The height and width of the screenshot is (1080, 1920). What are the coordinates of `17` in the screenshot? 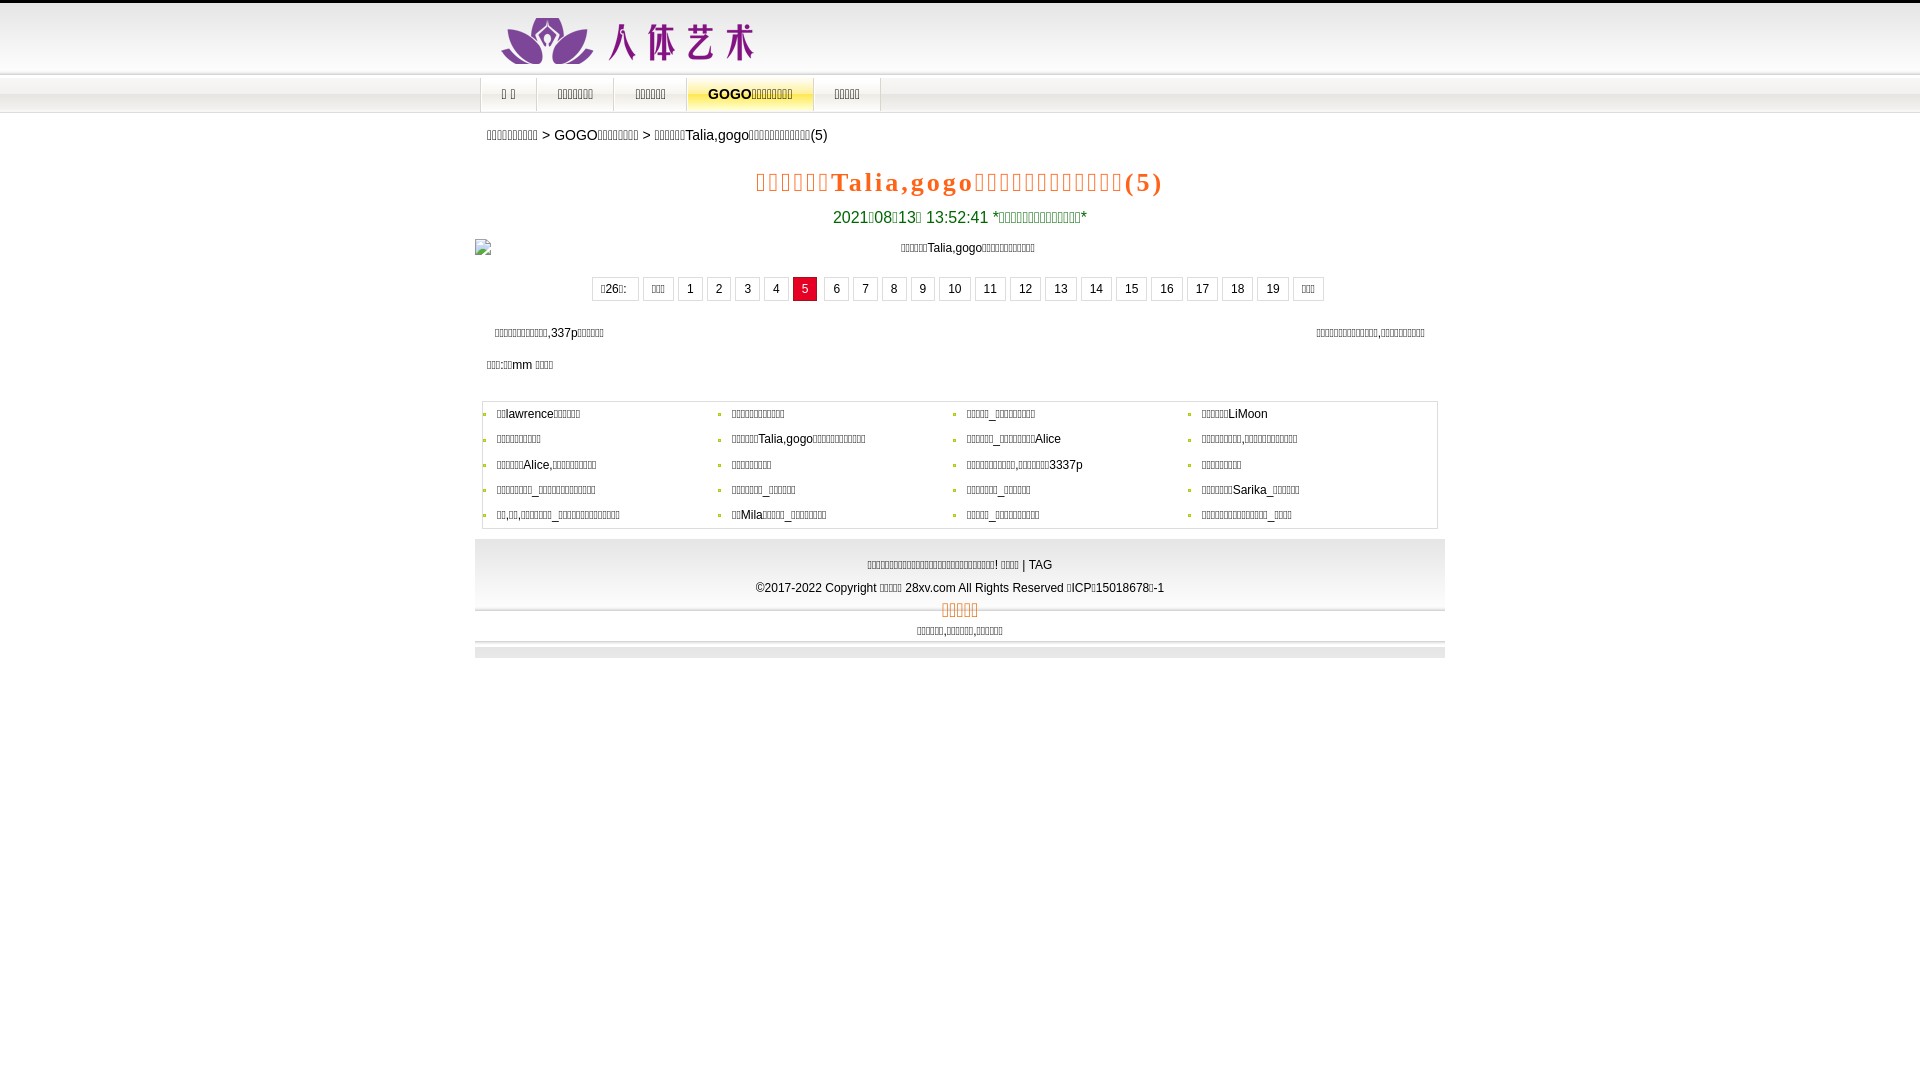 It's located at (1202, 289).